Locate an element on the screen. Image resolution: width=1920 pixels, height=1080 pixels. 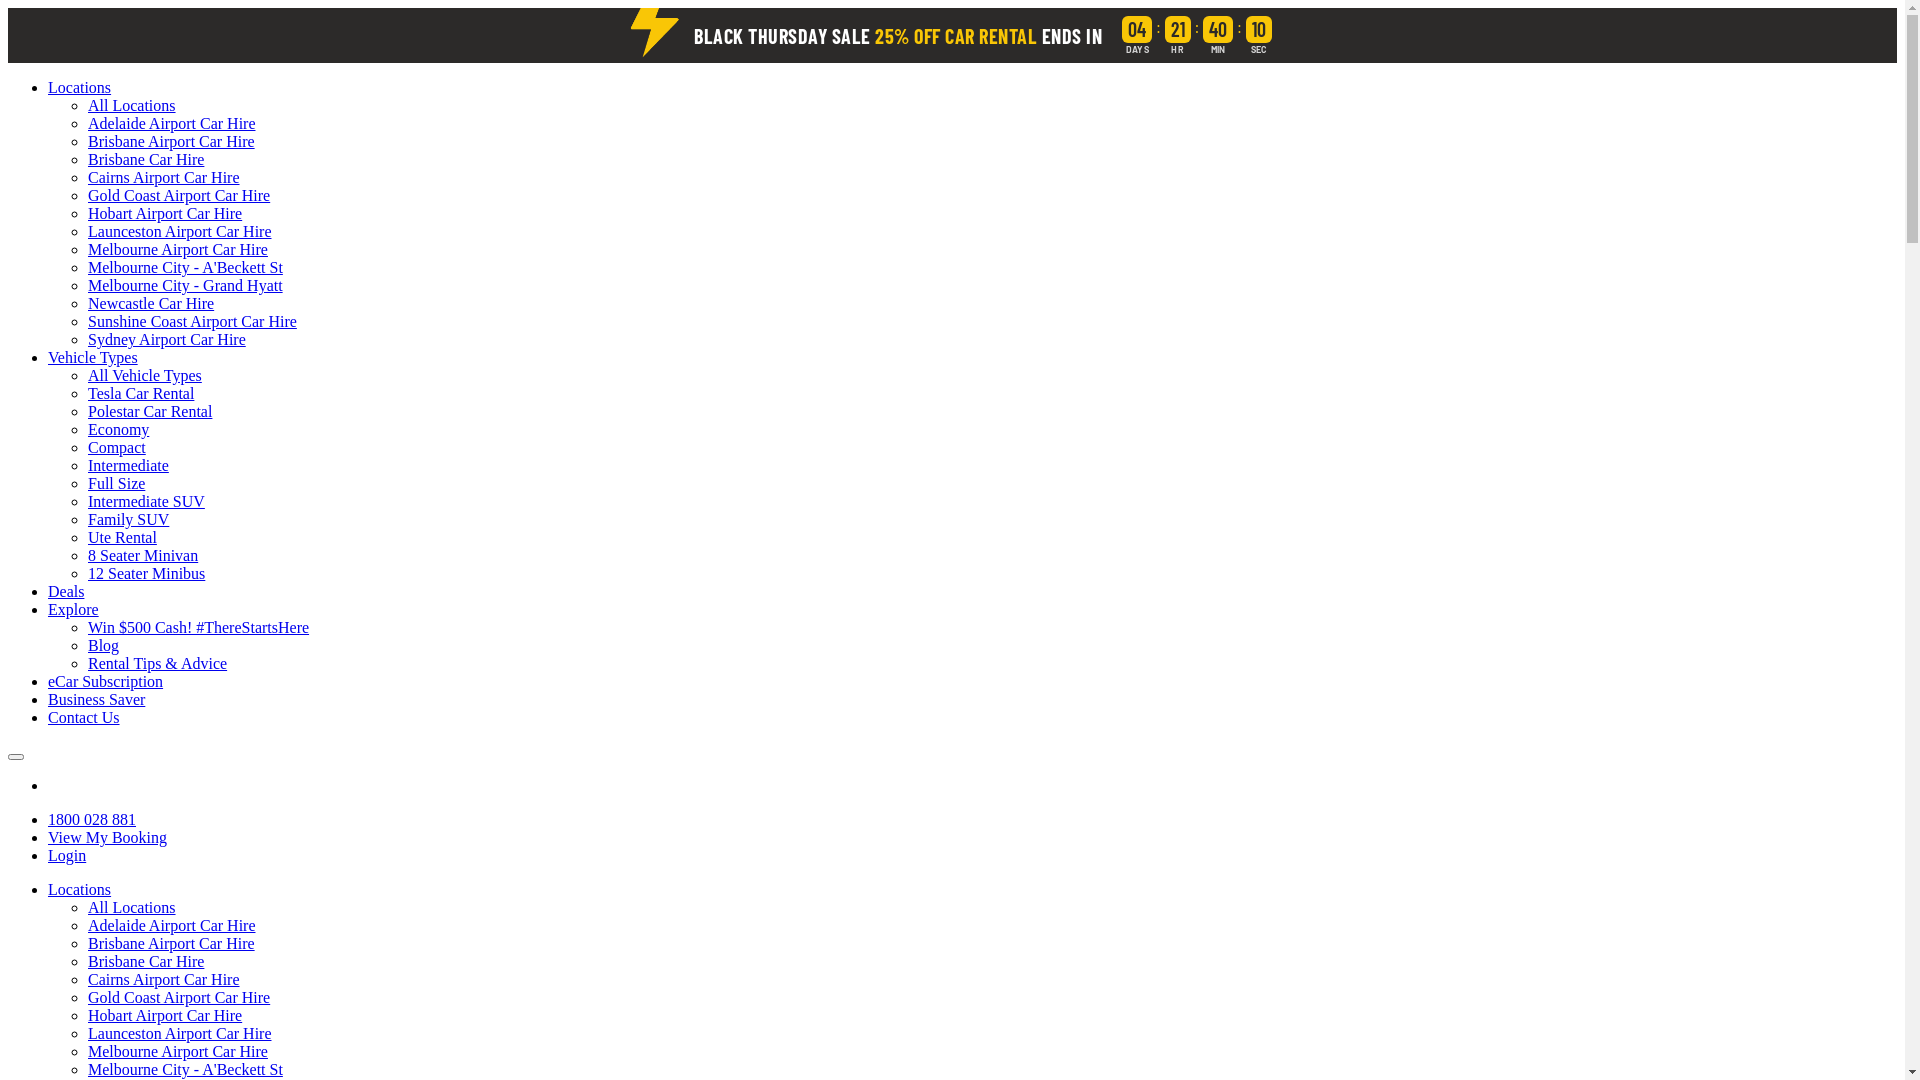
Brisbane Car Hire is located at coordinates (146, 160).